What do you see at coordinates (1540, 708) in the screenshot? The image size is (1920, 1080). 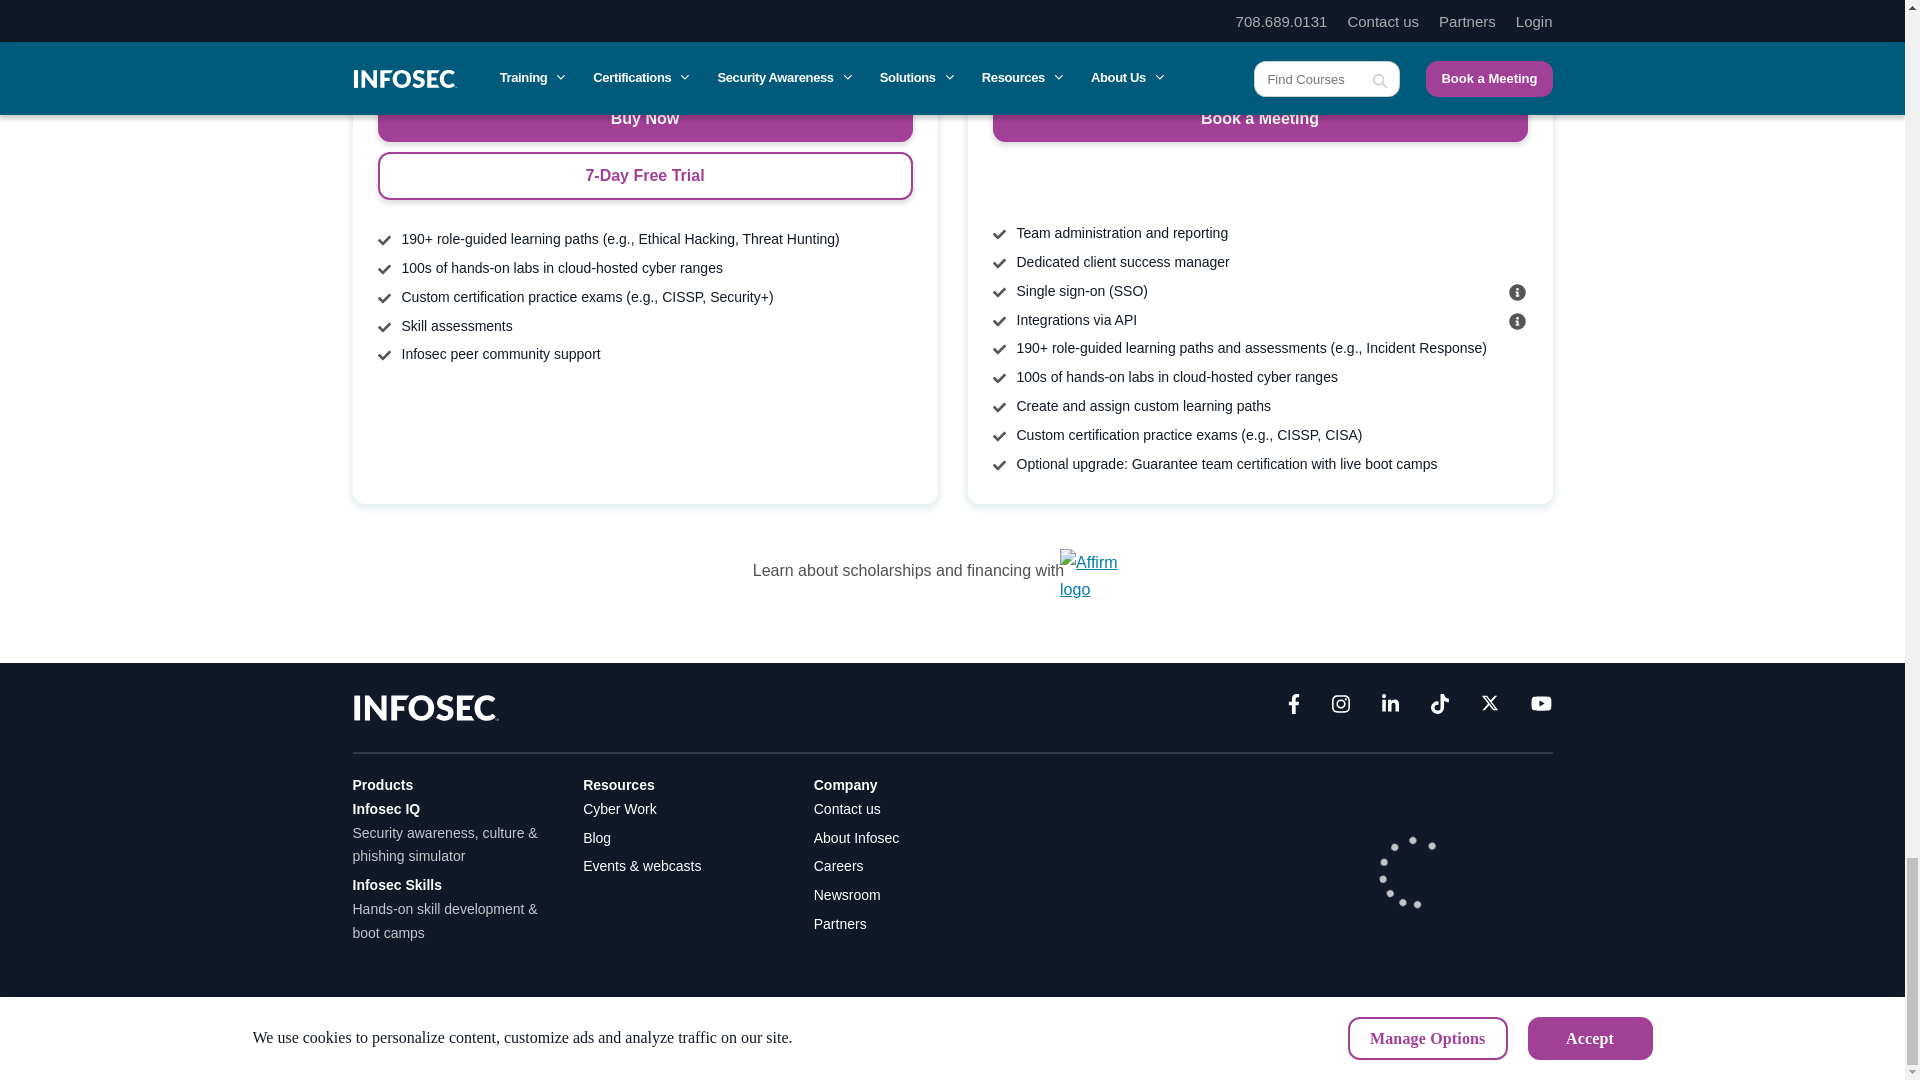 I see `YouTube` at bounding box center [1540, 708].